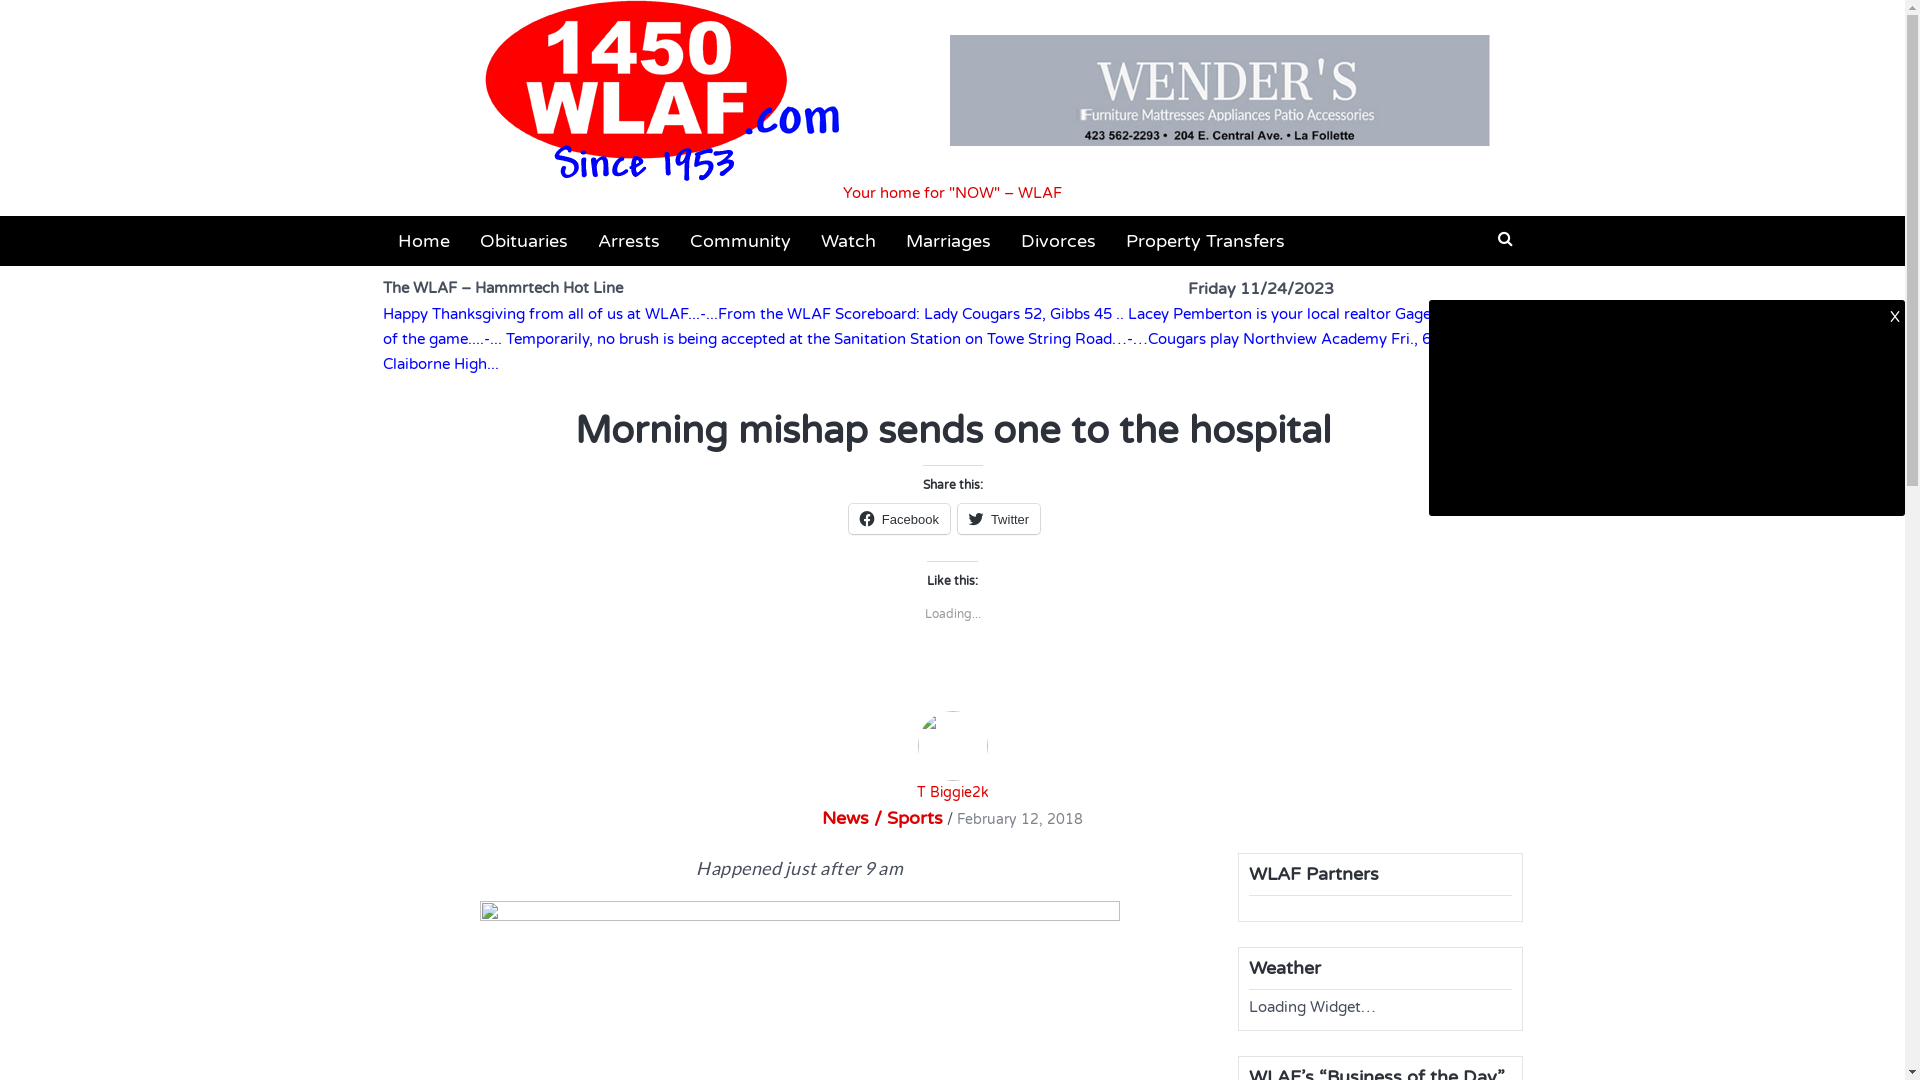 The image size is (1920, 1080). What do you see at coordinates (900, 519) in the screenshot?
I see `Facebook` at bounding box center [900, 519].